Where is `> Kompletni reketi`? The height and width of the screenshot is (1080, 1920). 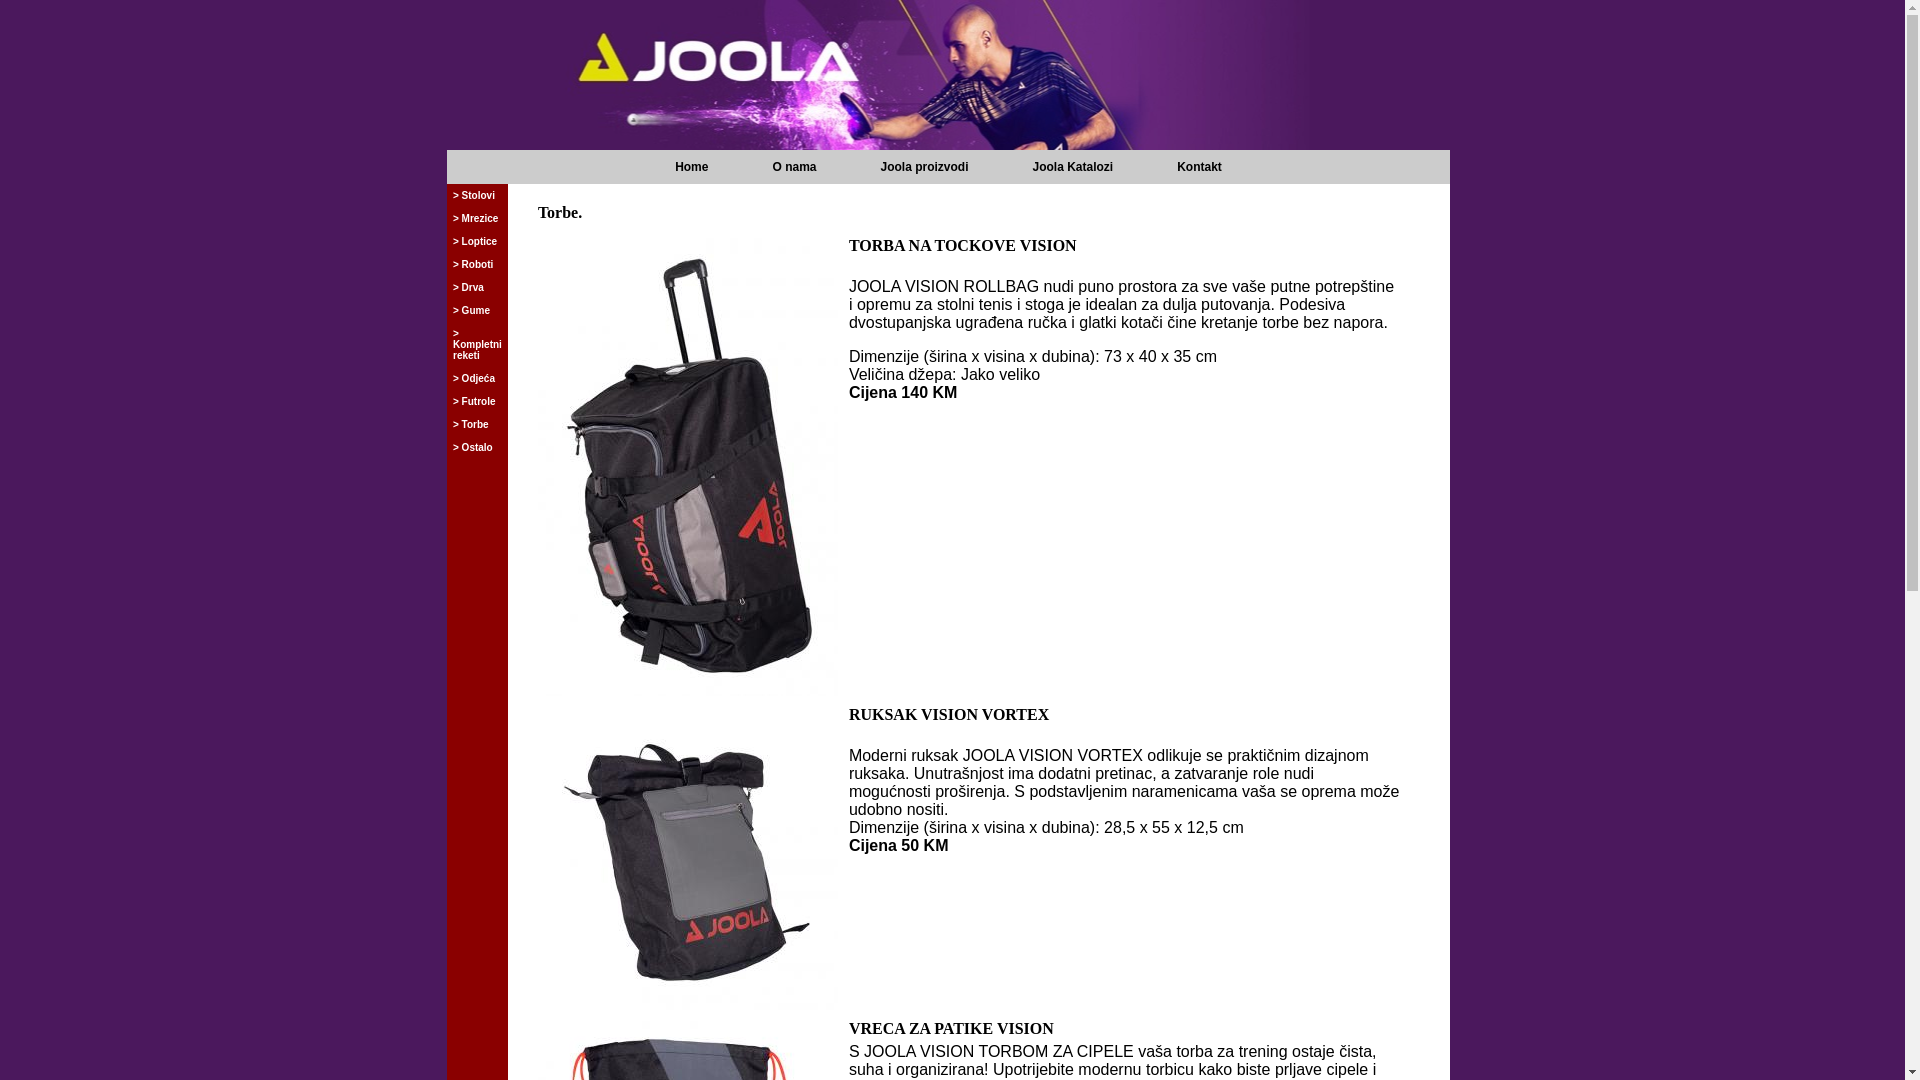 > Kompletni reketi is located at coordinates (477, 344).